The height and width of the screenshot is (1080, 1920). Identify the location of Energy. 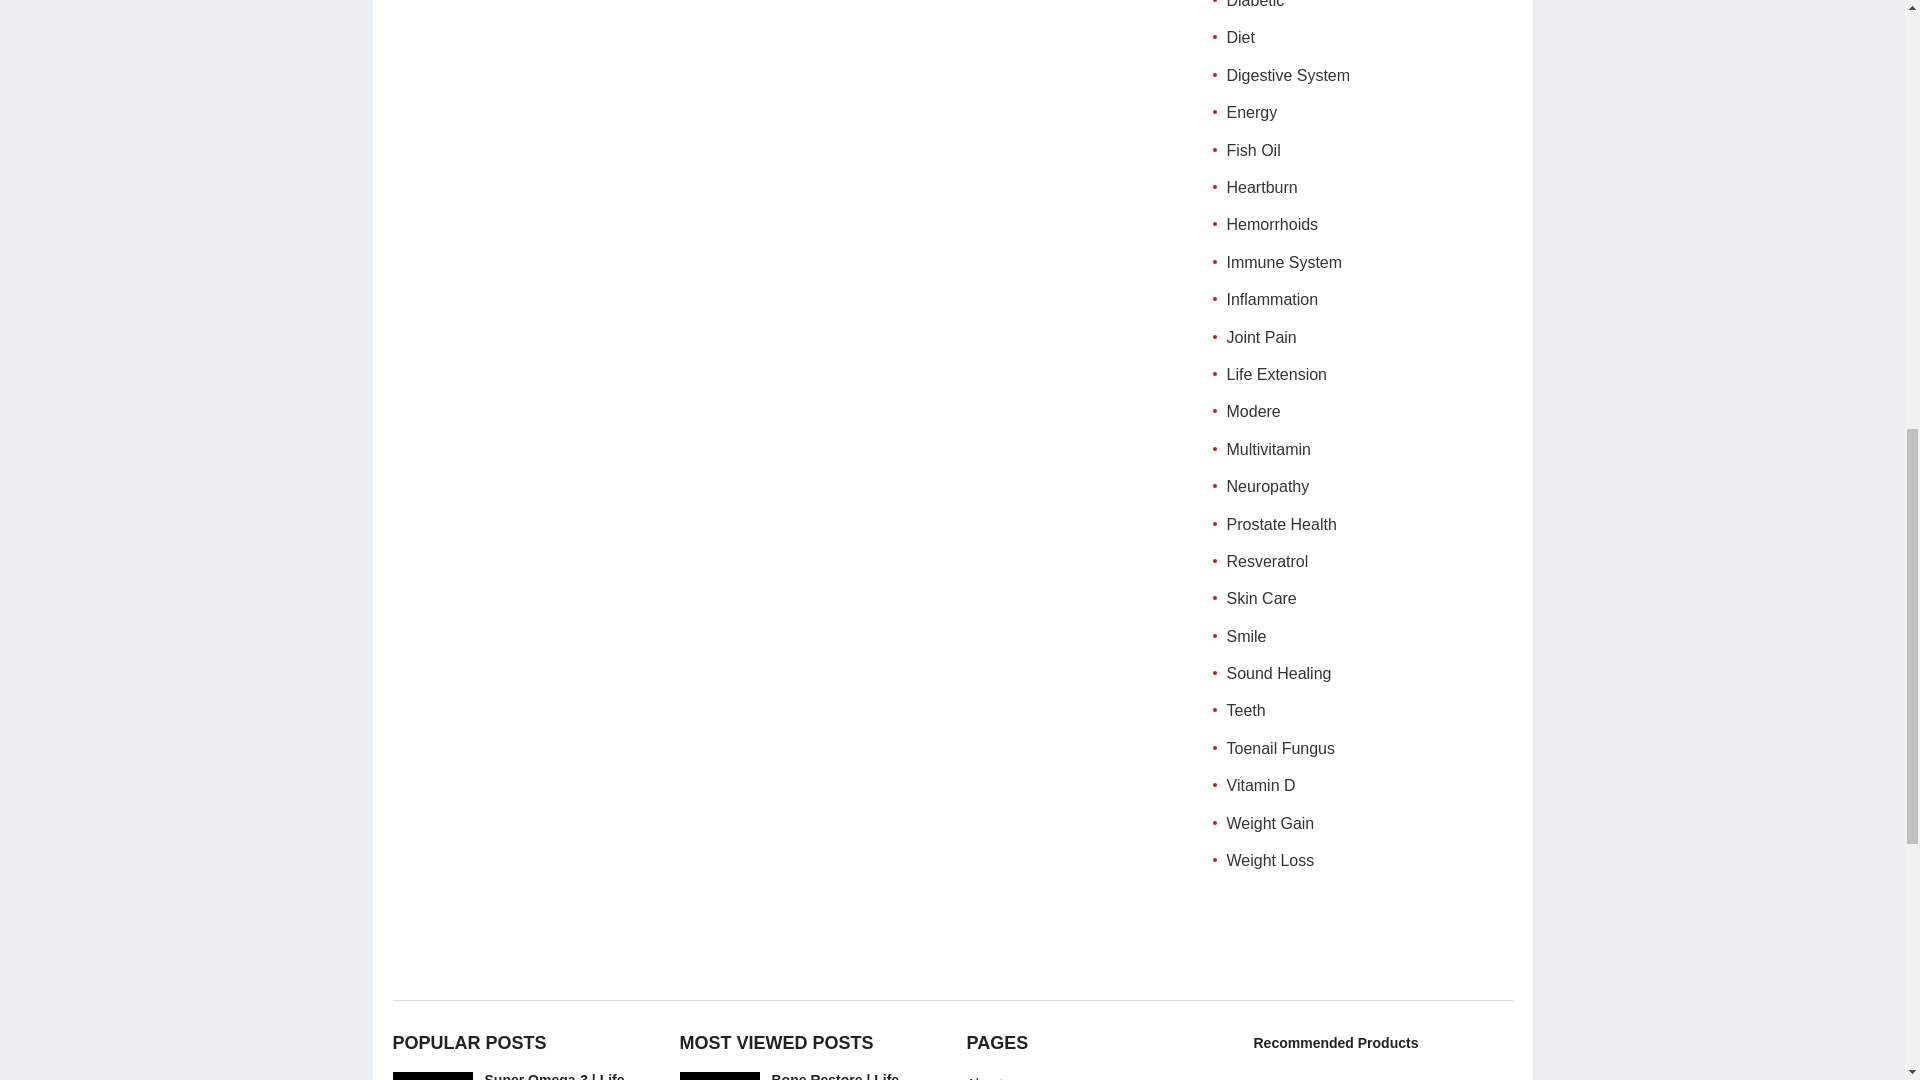
(1251, 112).